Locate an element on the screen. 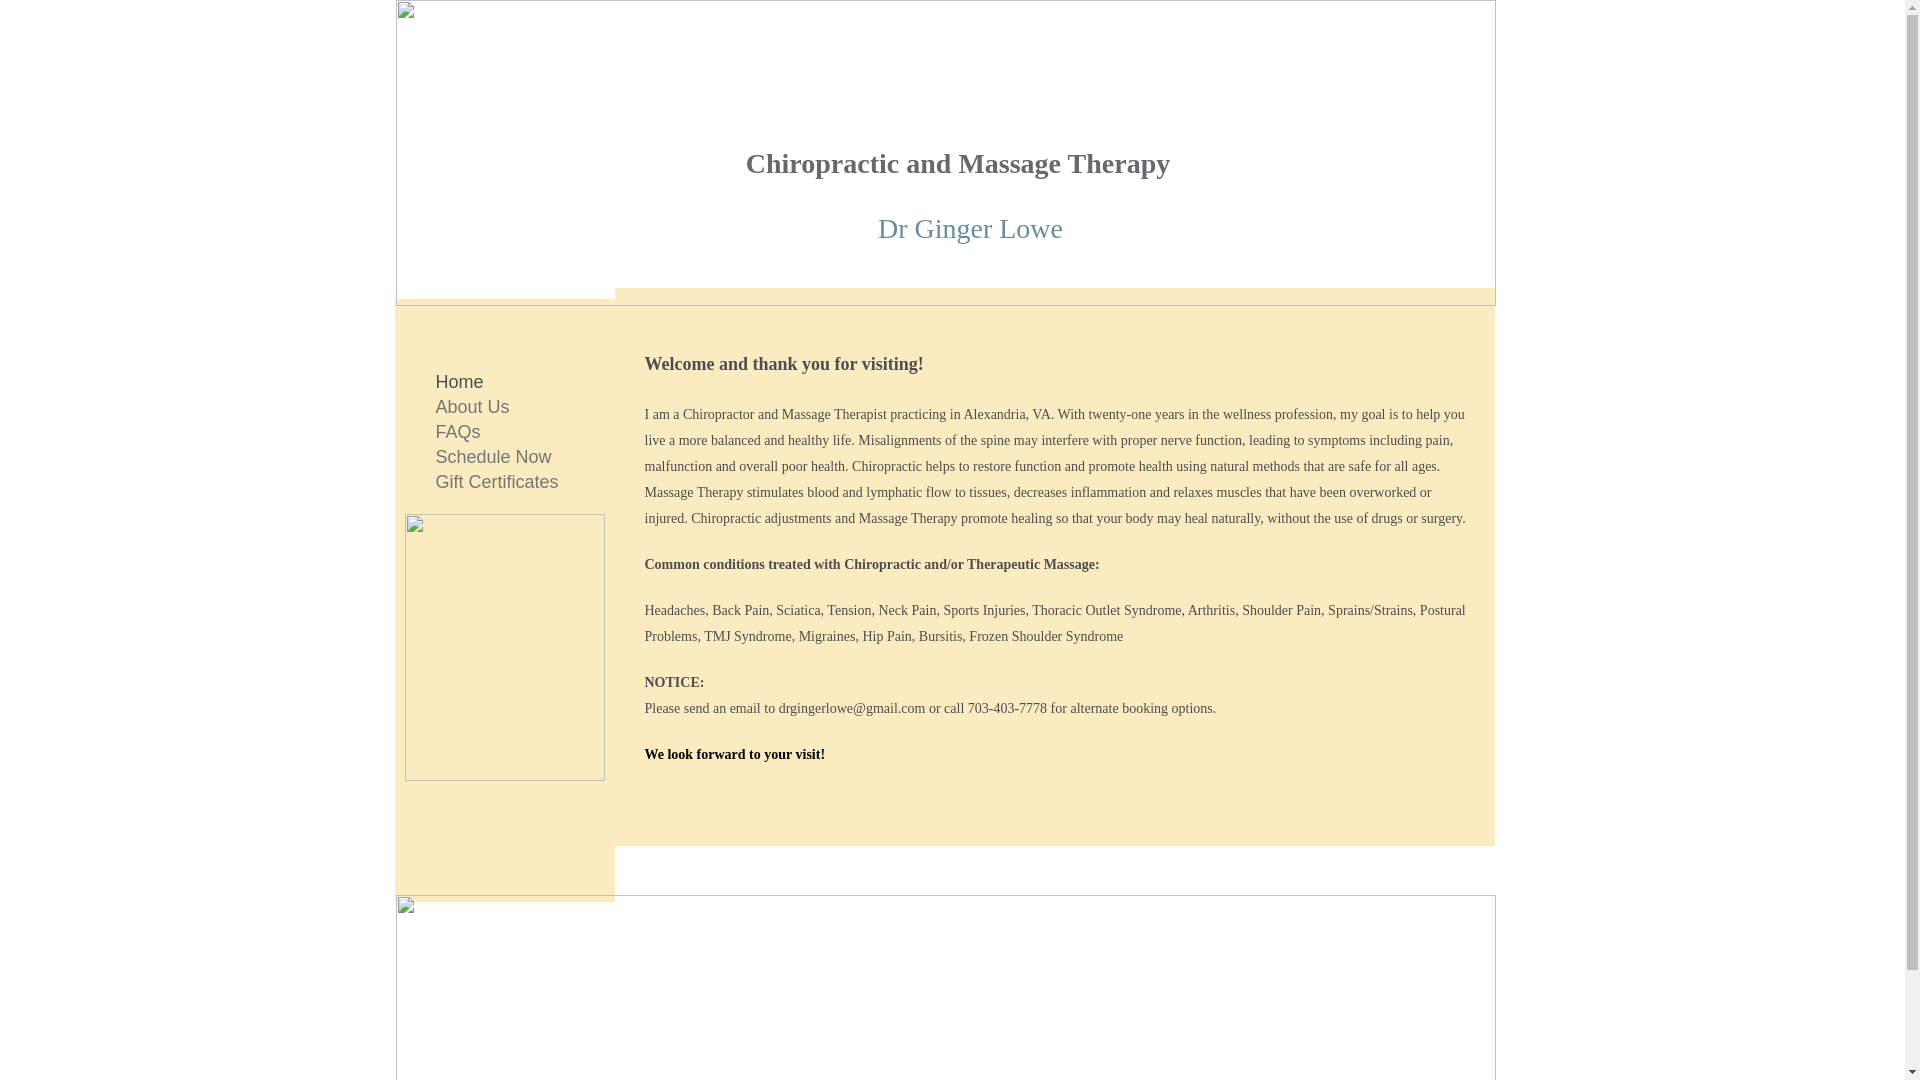 This screenshot has width=1920, height=1080. About Us is located at coordinates (473, 406).